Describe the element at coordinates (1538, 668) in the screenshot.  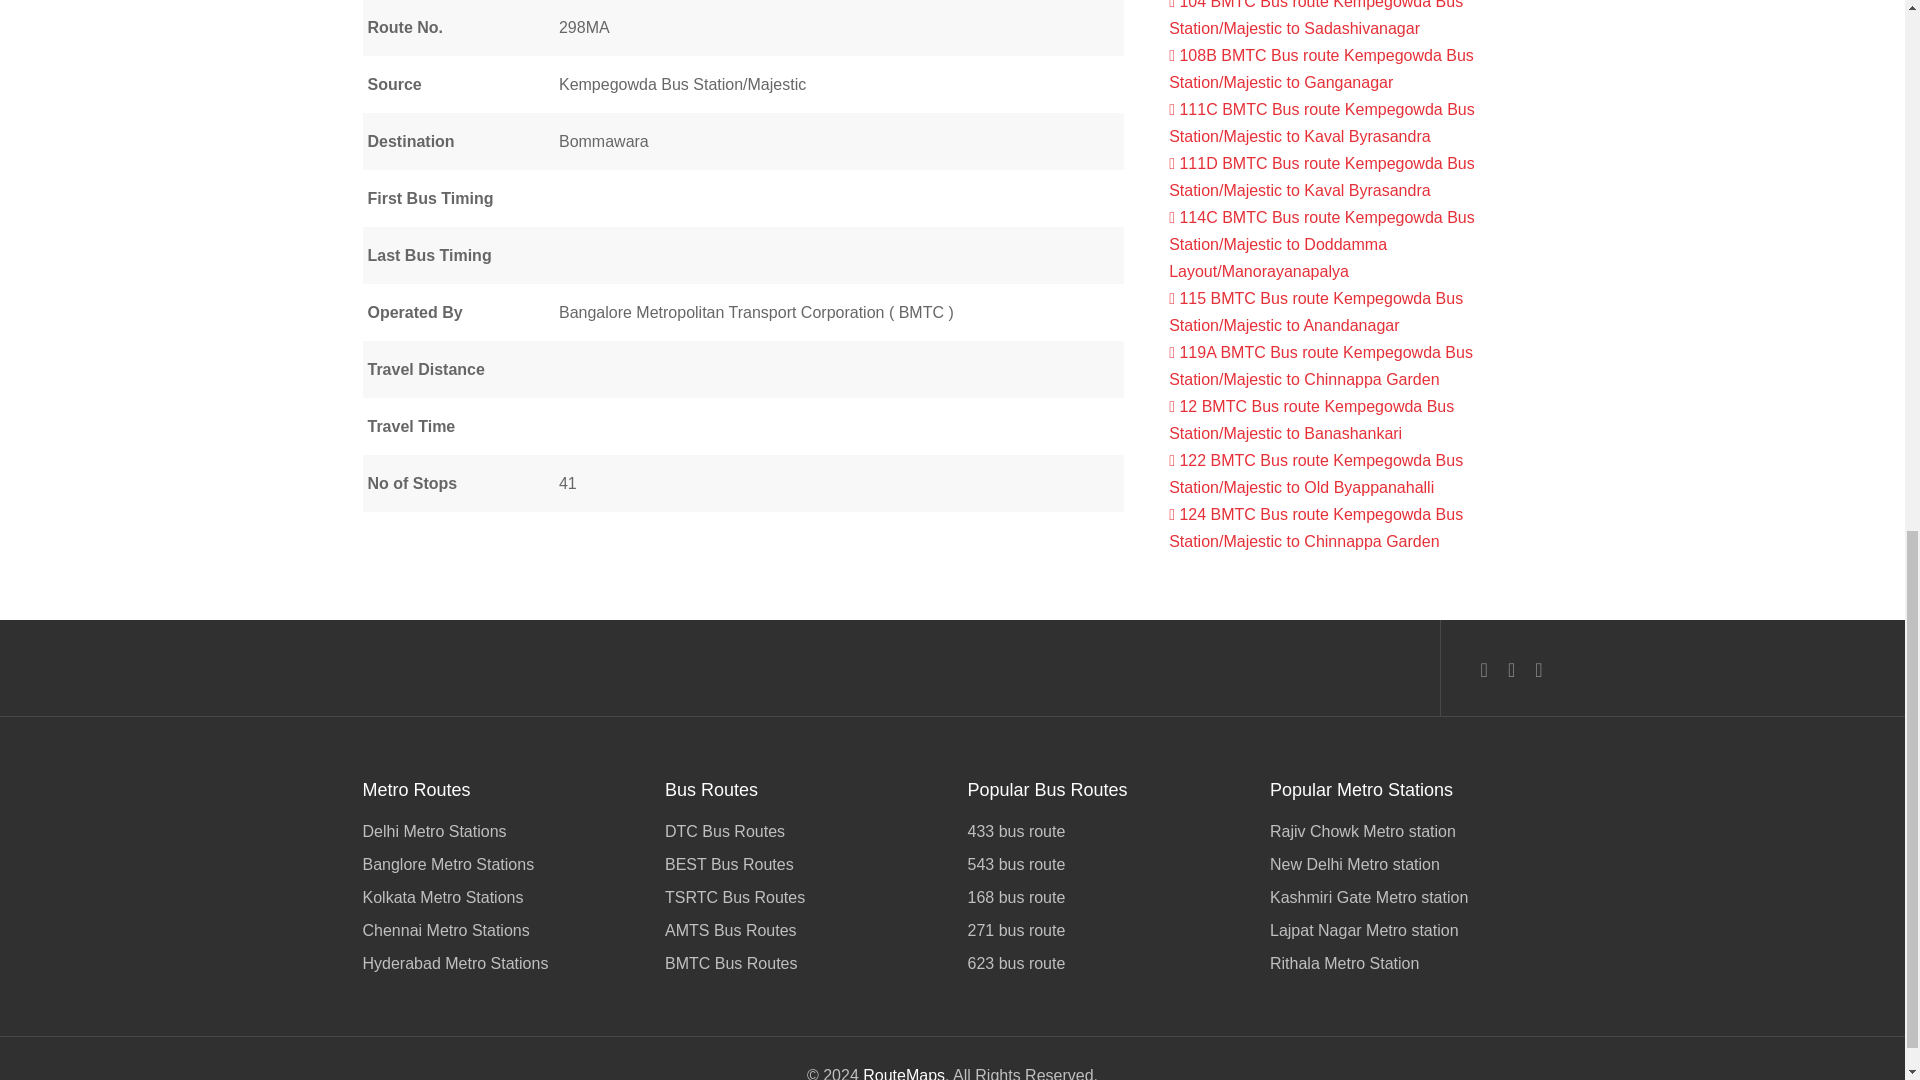
I see `Pinterest` at that location.